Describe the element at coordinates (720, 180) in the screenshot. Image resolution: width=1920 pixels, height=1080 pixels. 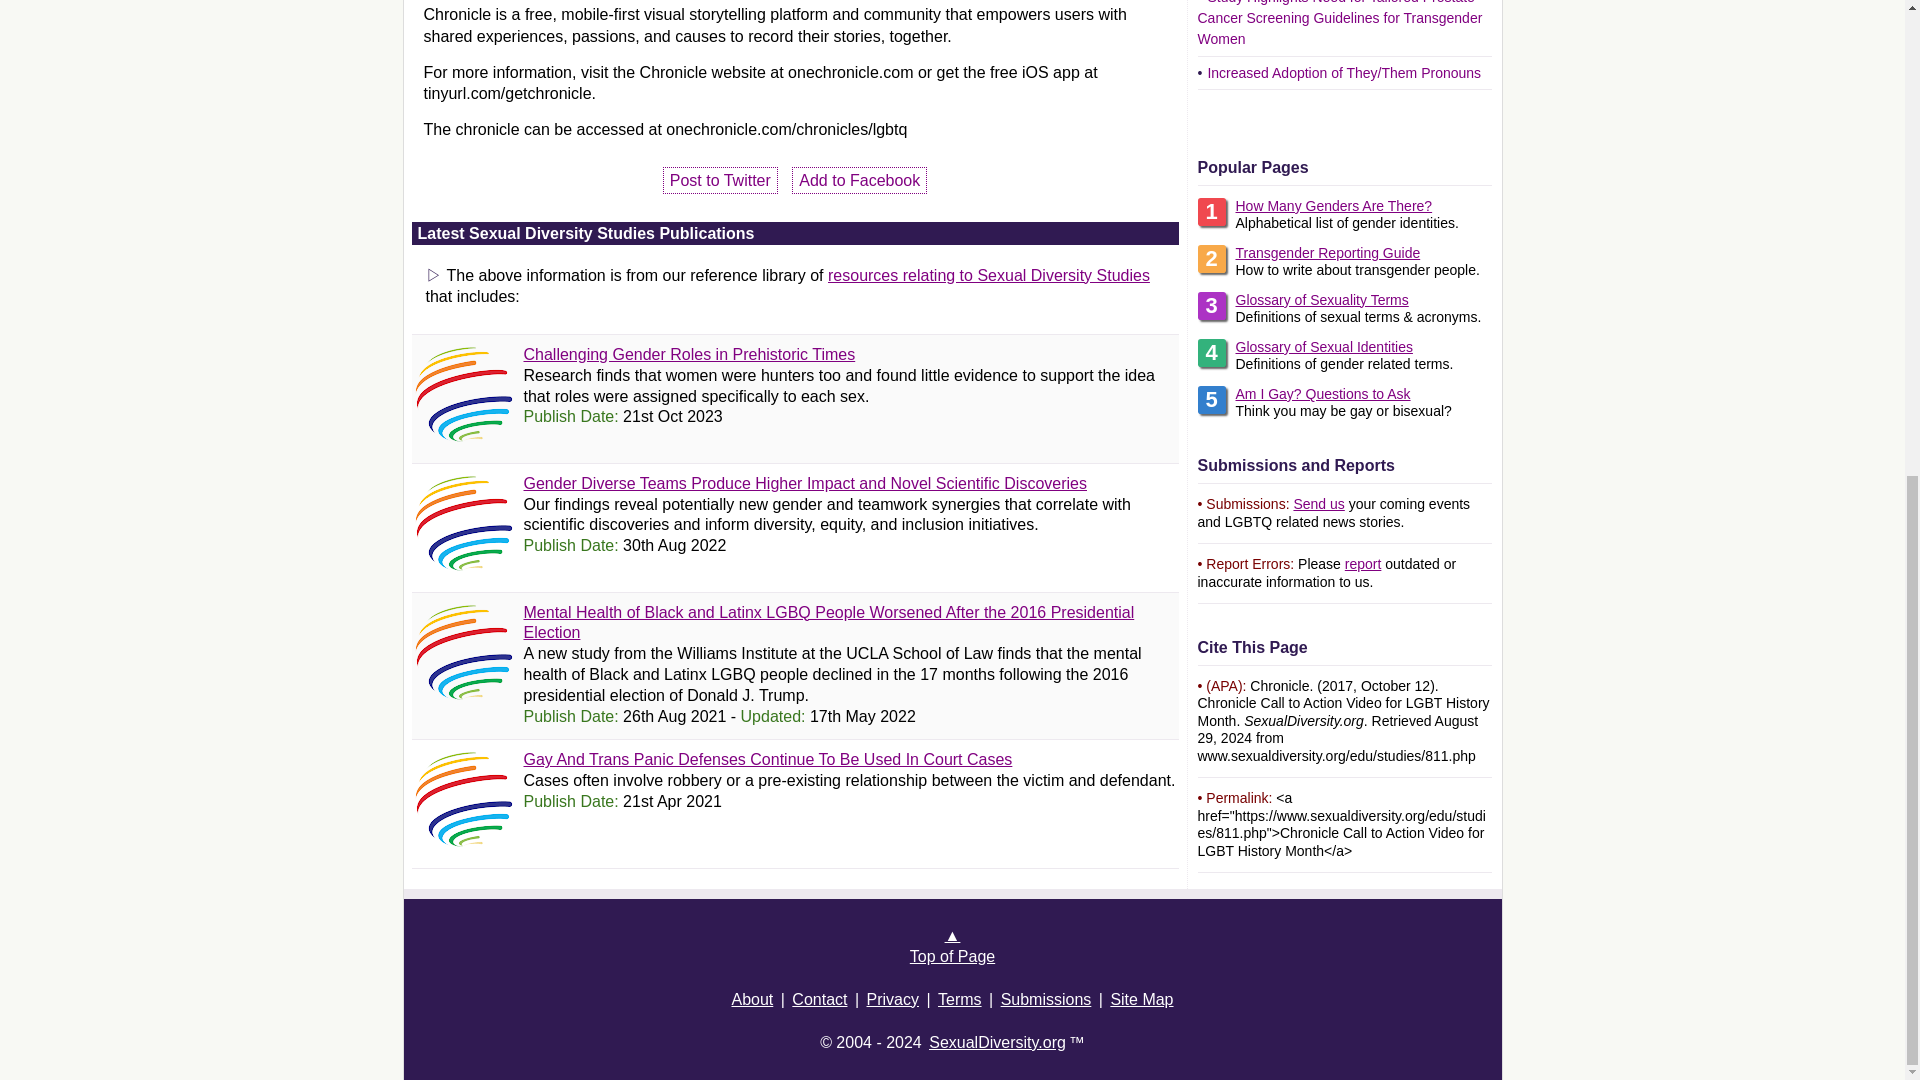
I see `Post to Twitter` at that location.